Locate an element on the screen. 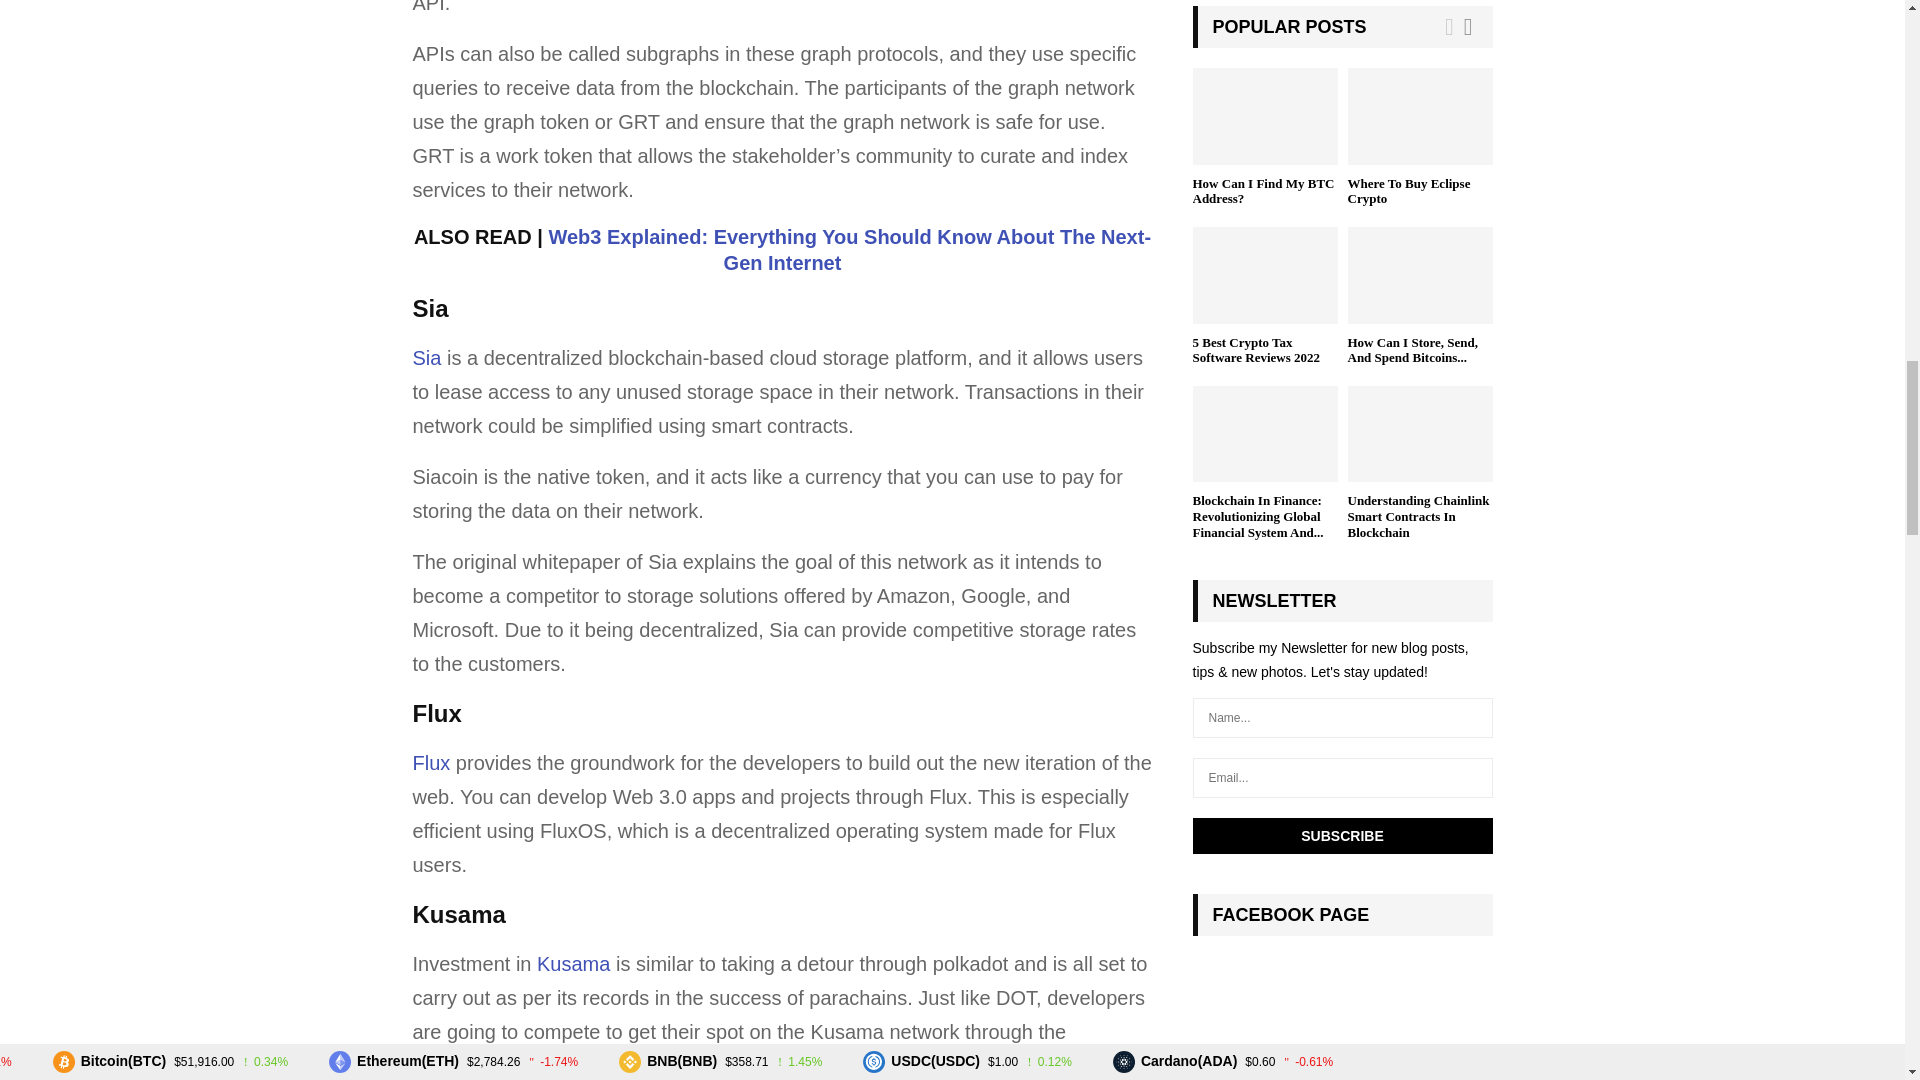  Subscribe is located at coordinates (1342, 836).